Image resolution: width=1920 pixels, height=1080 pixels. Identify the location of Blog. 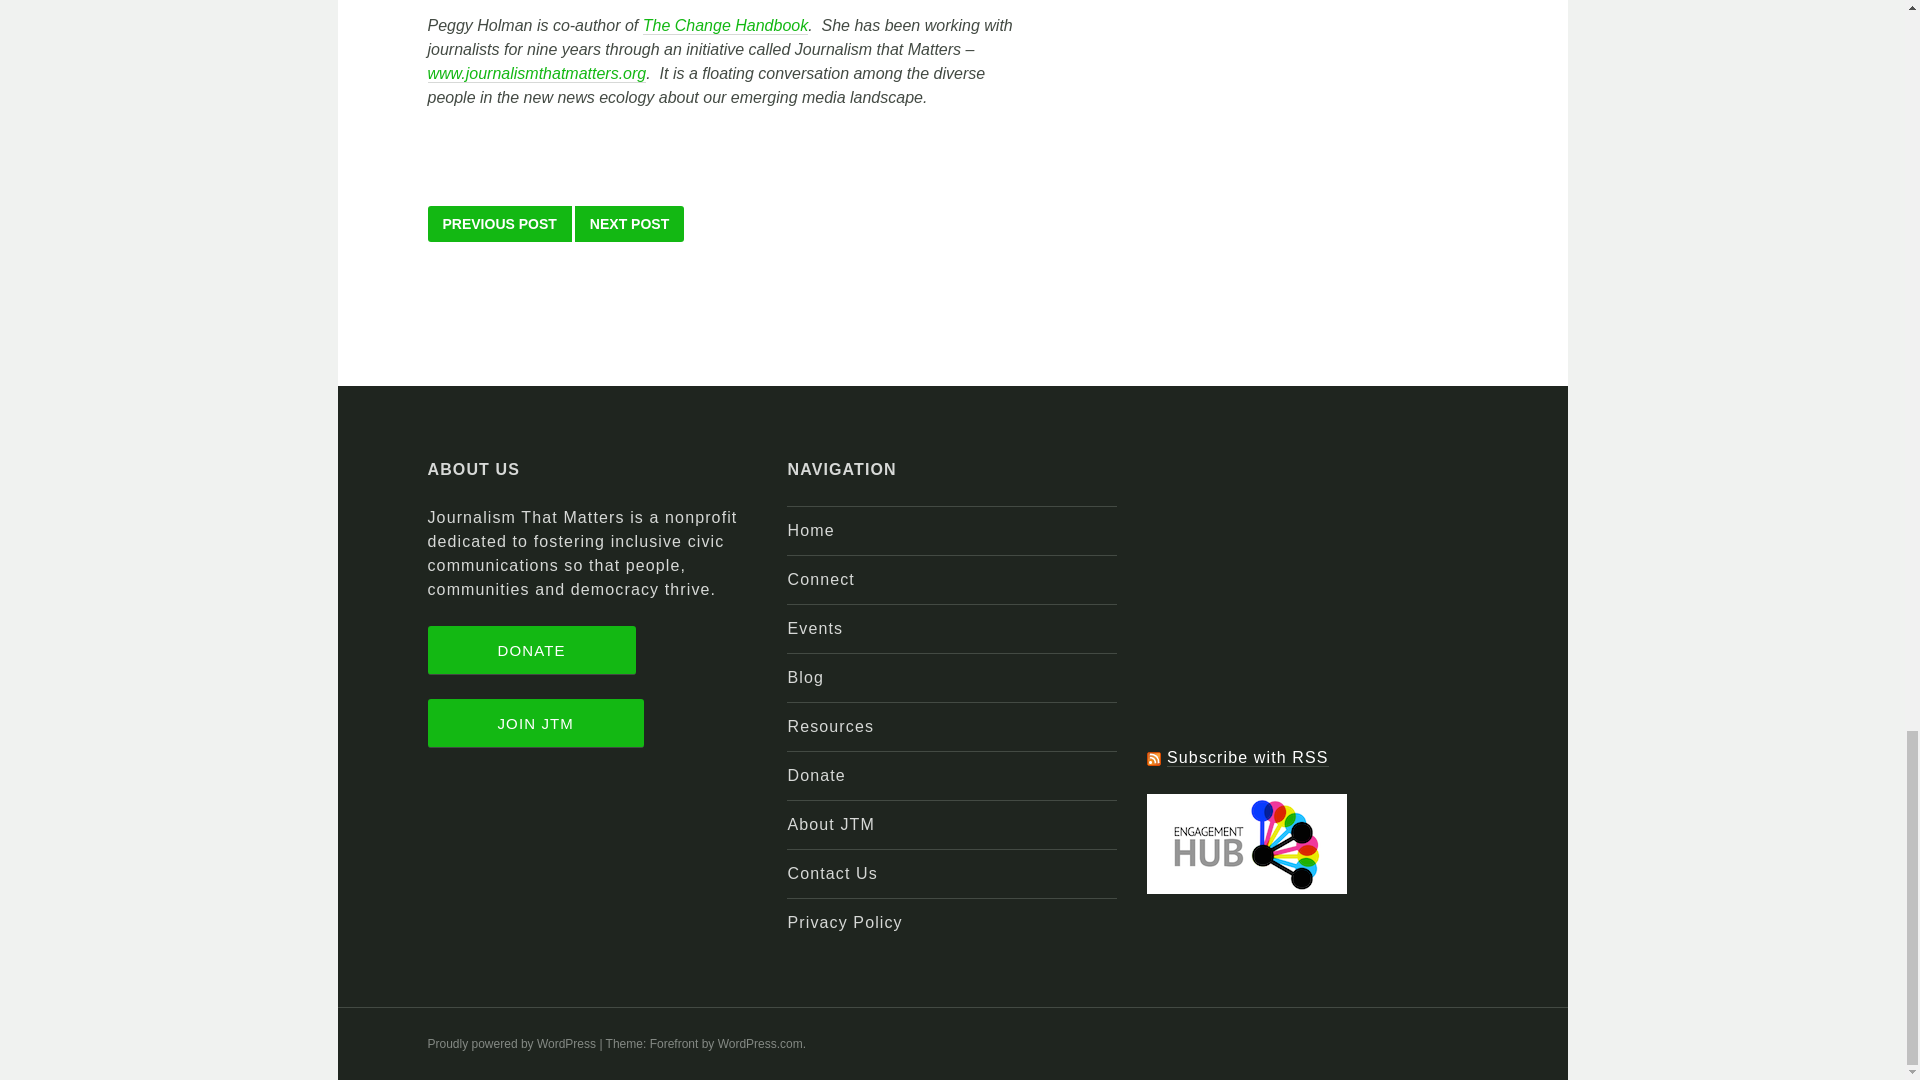
(805, 676).